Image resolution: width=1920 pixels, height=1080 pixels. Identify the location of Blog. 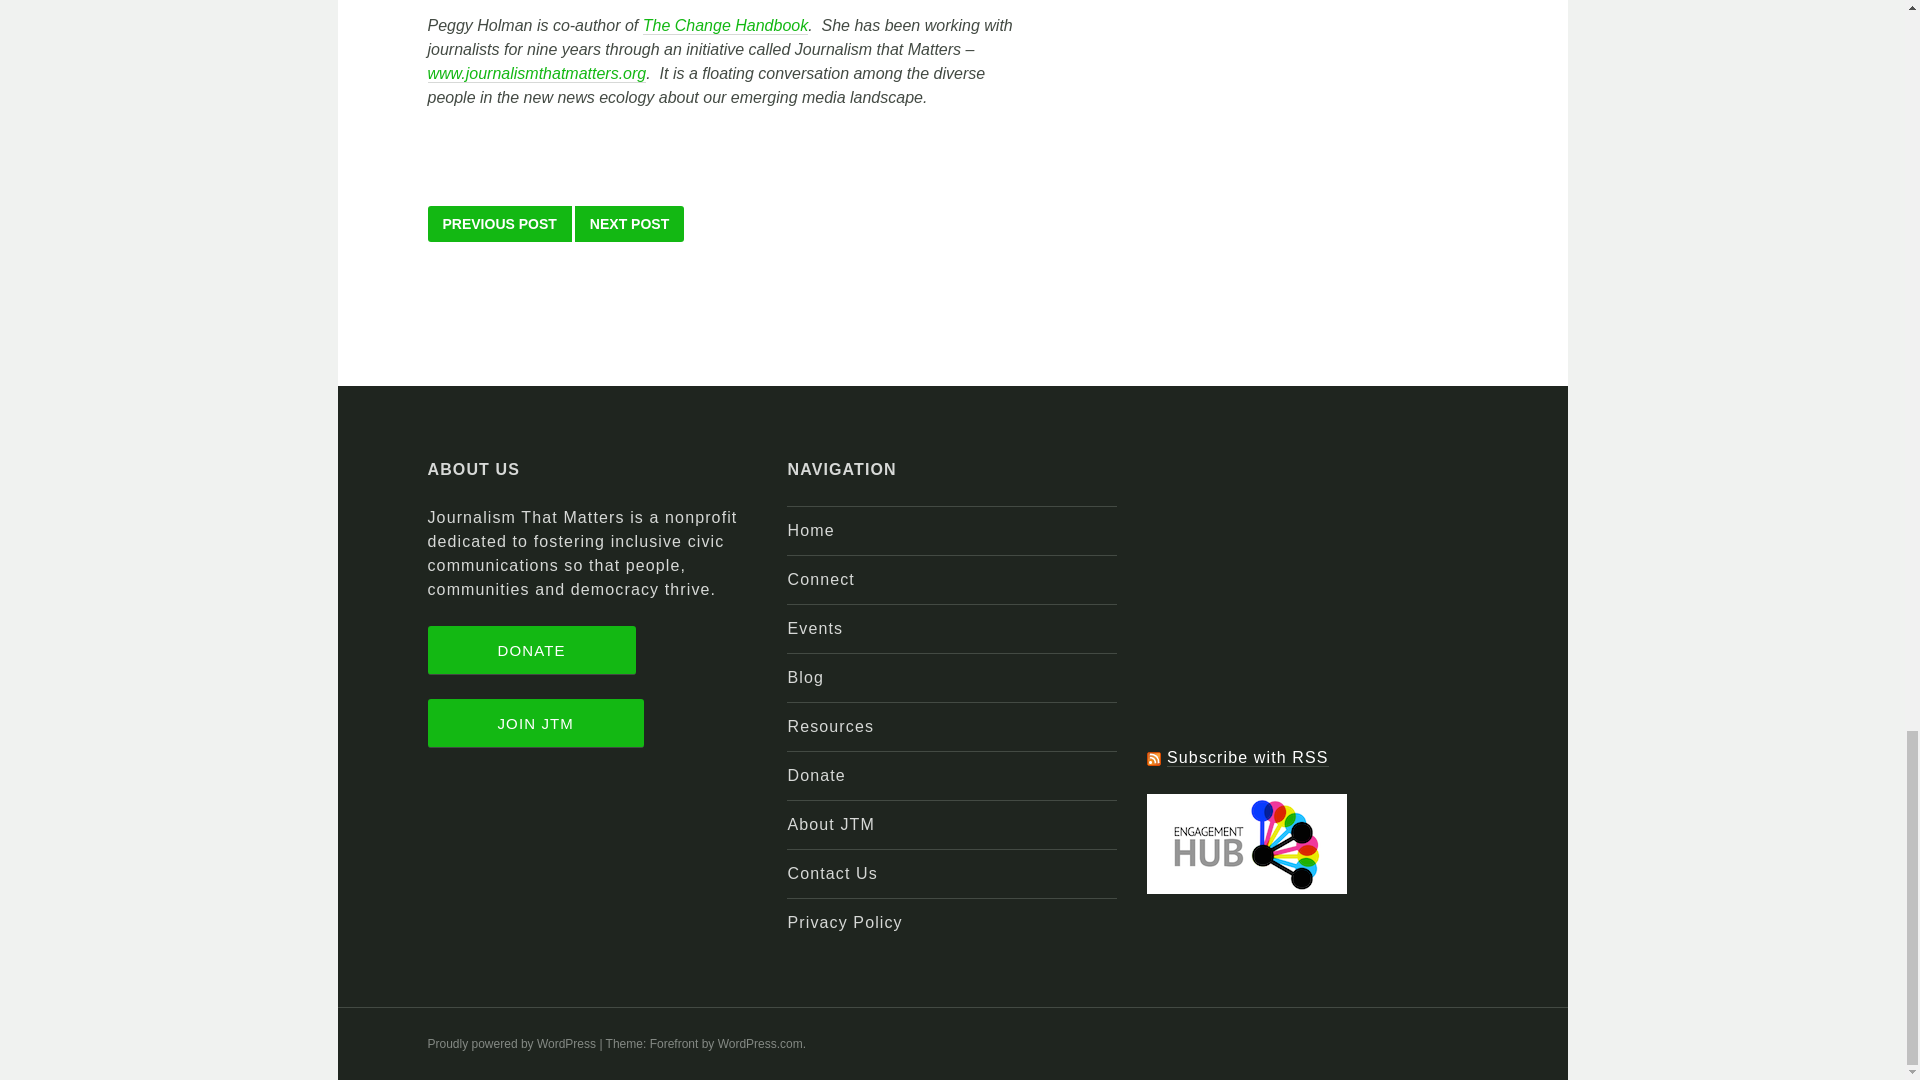
(805, 676).